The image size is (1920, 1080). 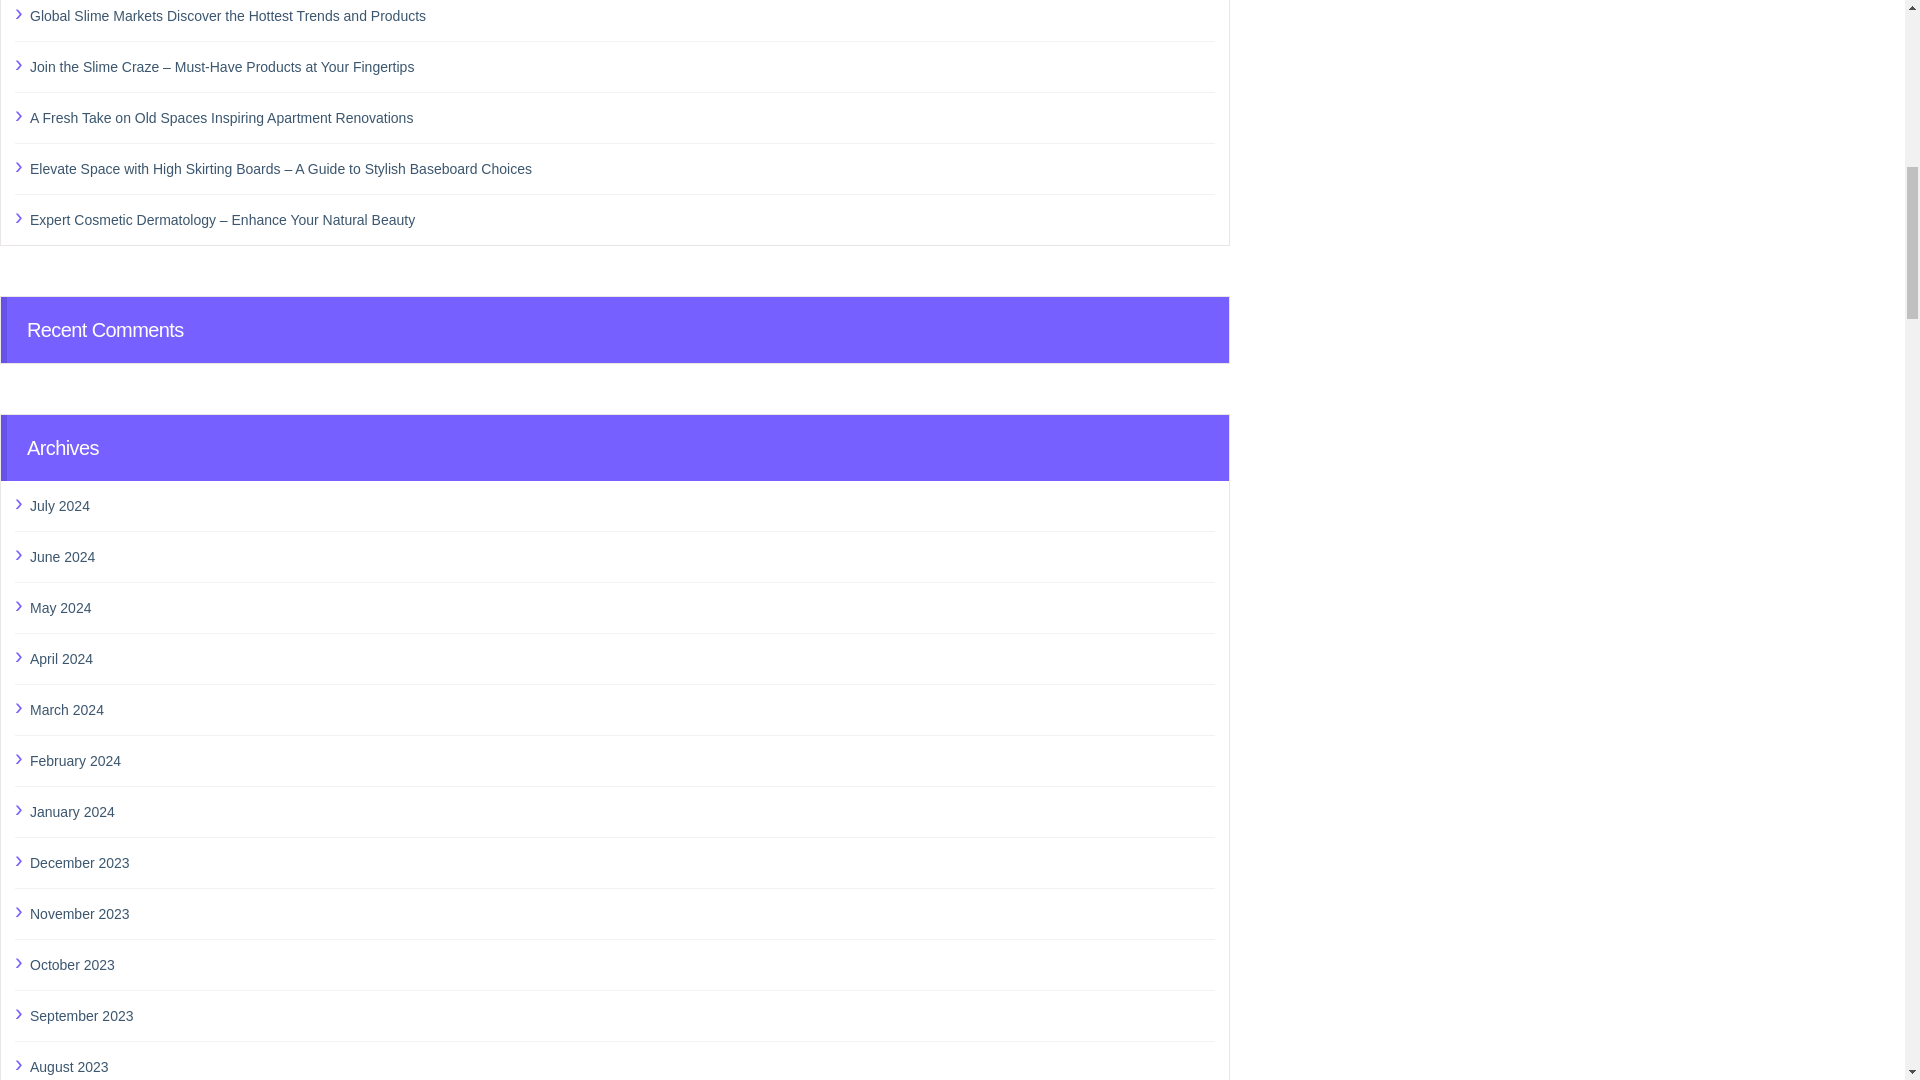 What do you see at coordinates (622, 658) in the screenshot?
I see `April 2024` at bounding box center [622, 658].